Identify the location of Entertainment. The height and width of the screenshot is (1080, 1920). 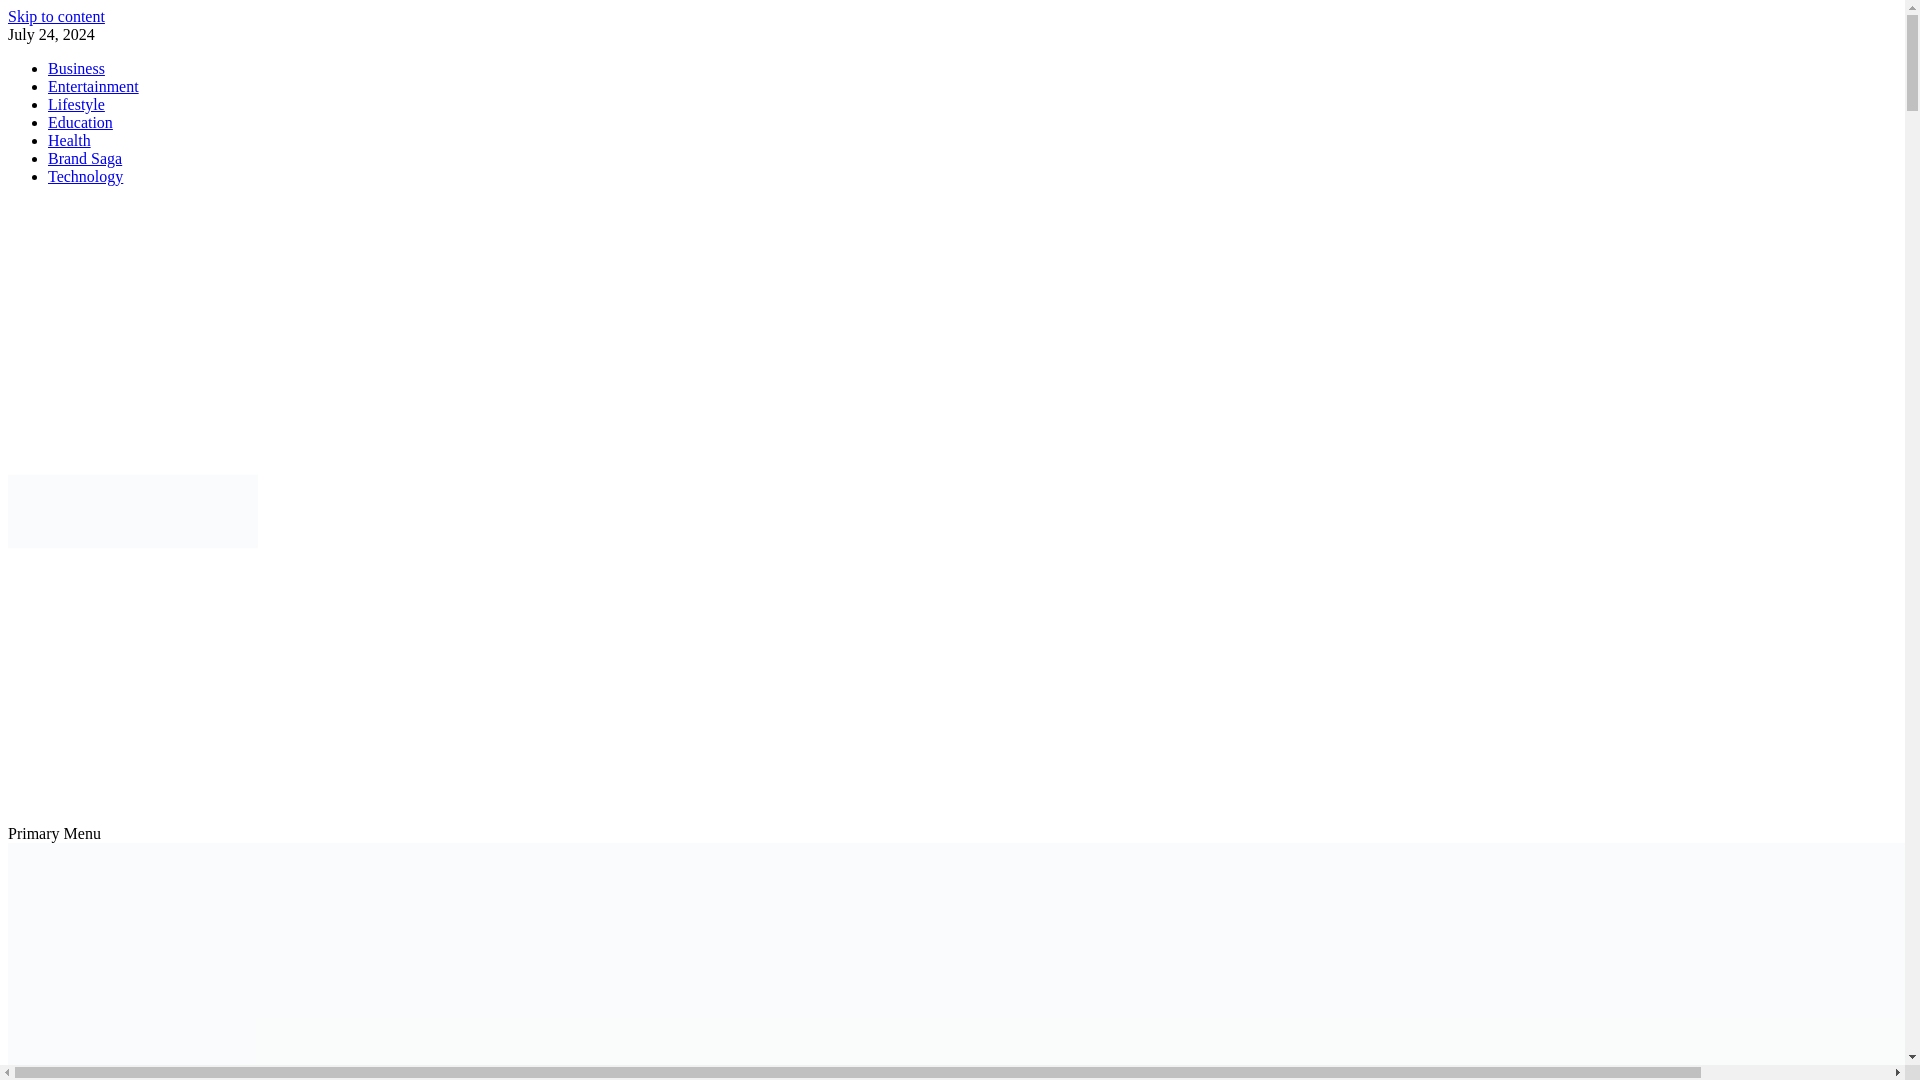
(93, 86).